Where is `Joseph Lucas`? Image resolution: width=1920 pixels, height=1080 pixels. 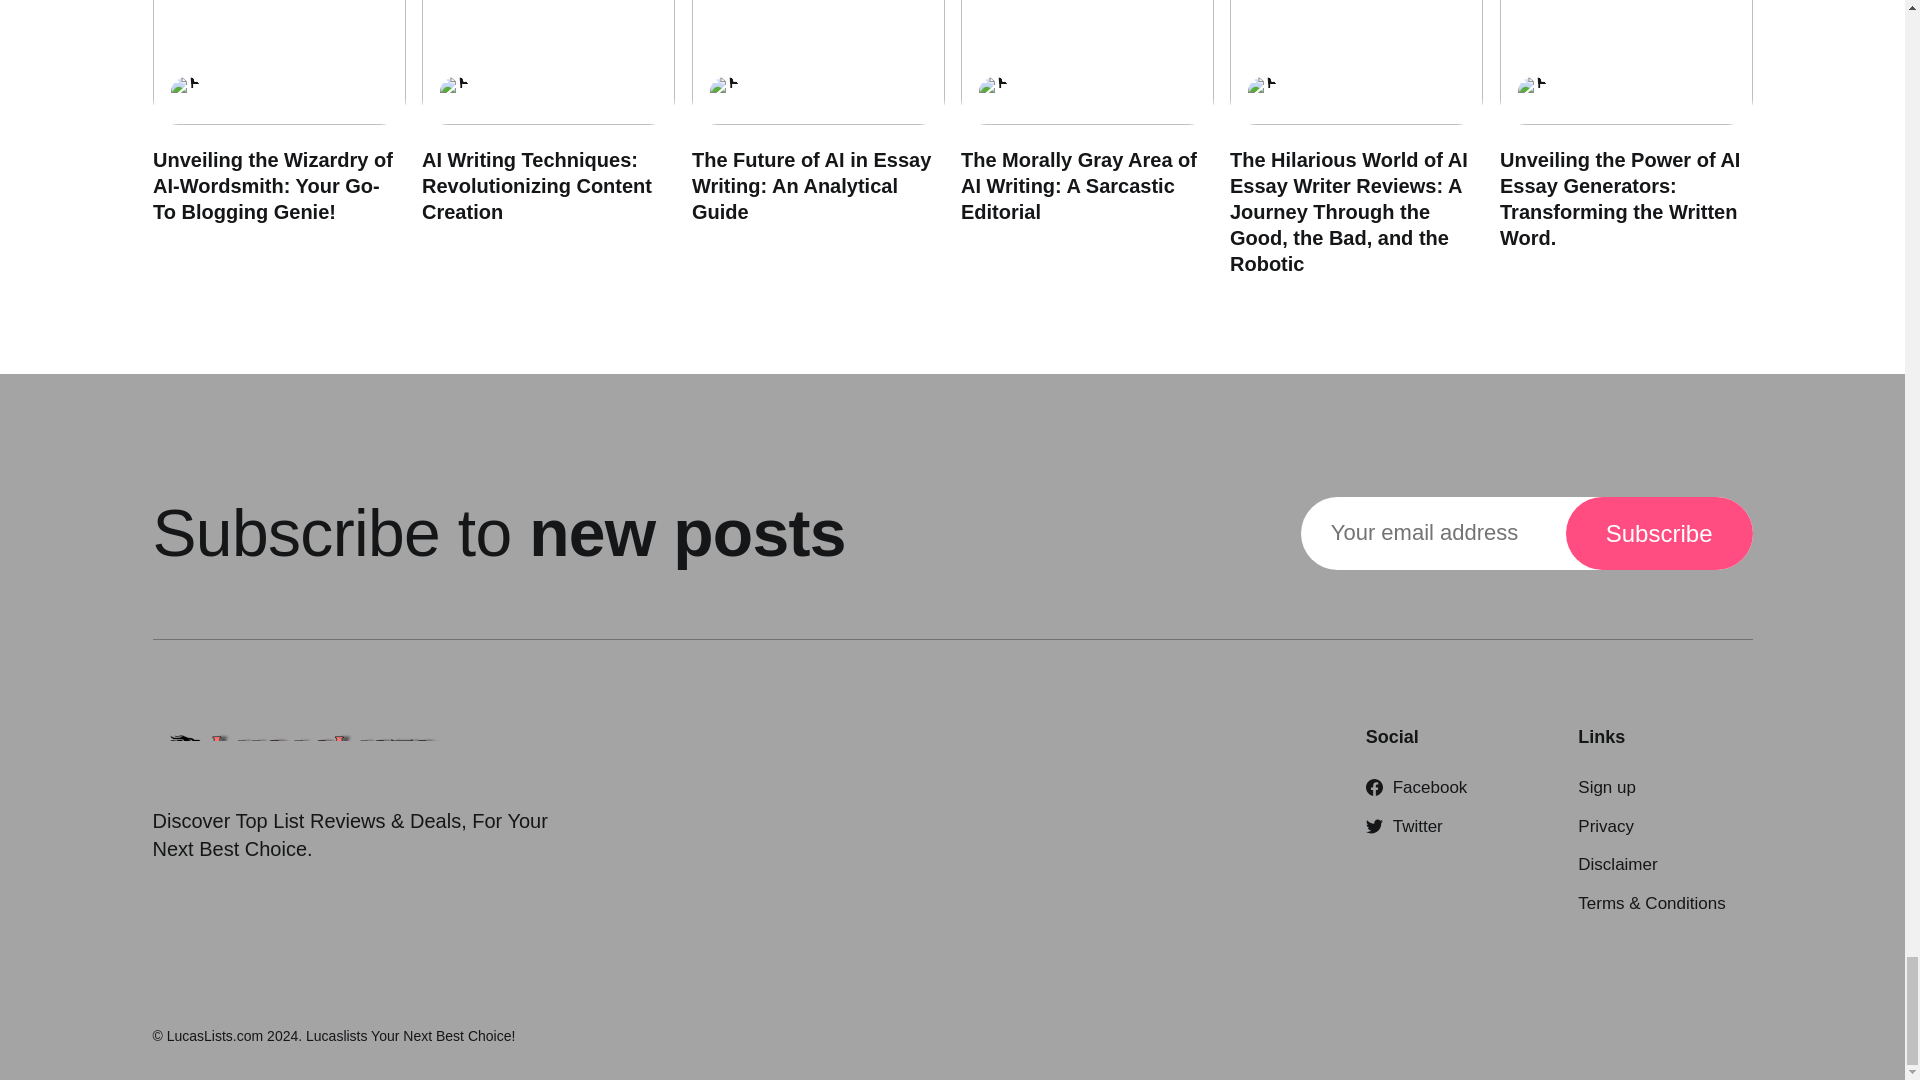
Joseph Lucas is located at coordinates (1263, 91).